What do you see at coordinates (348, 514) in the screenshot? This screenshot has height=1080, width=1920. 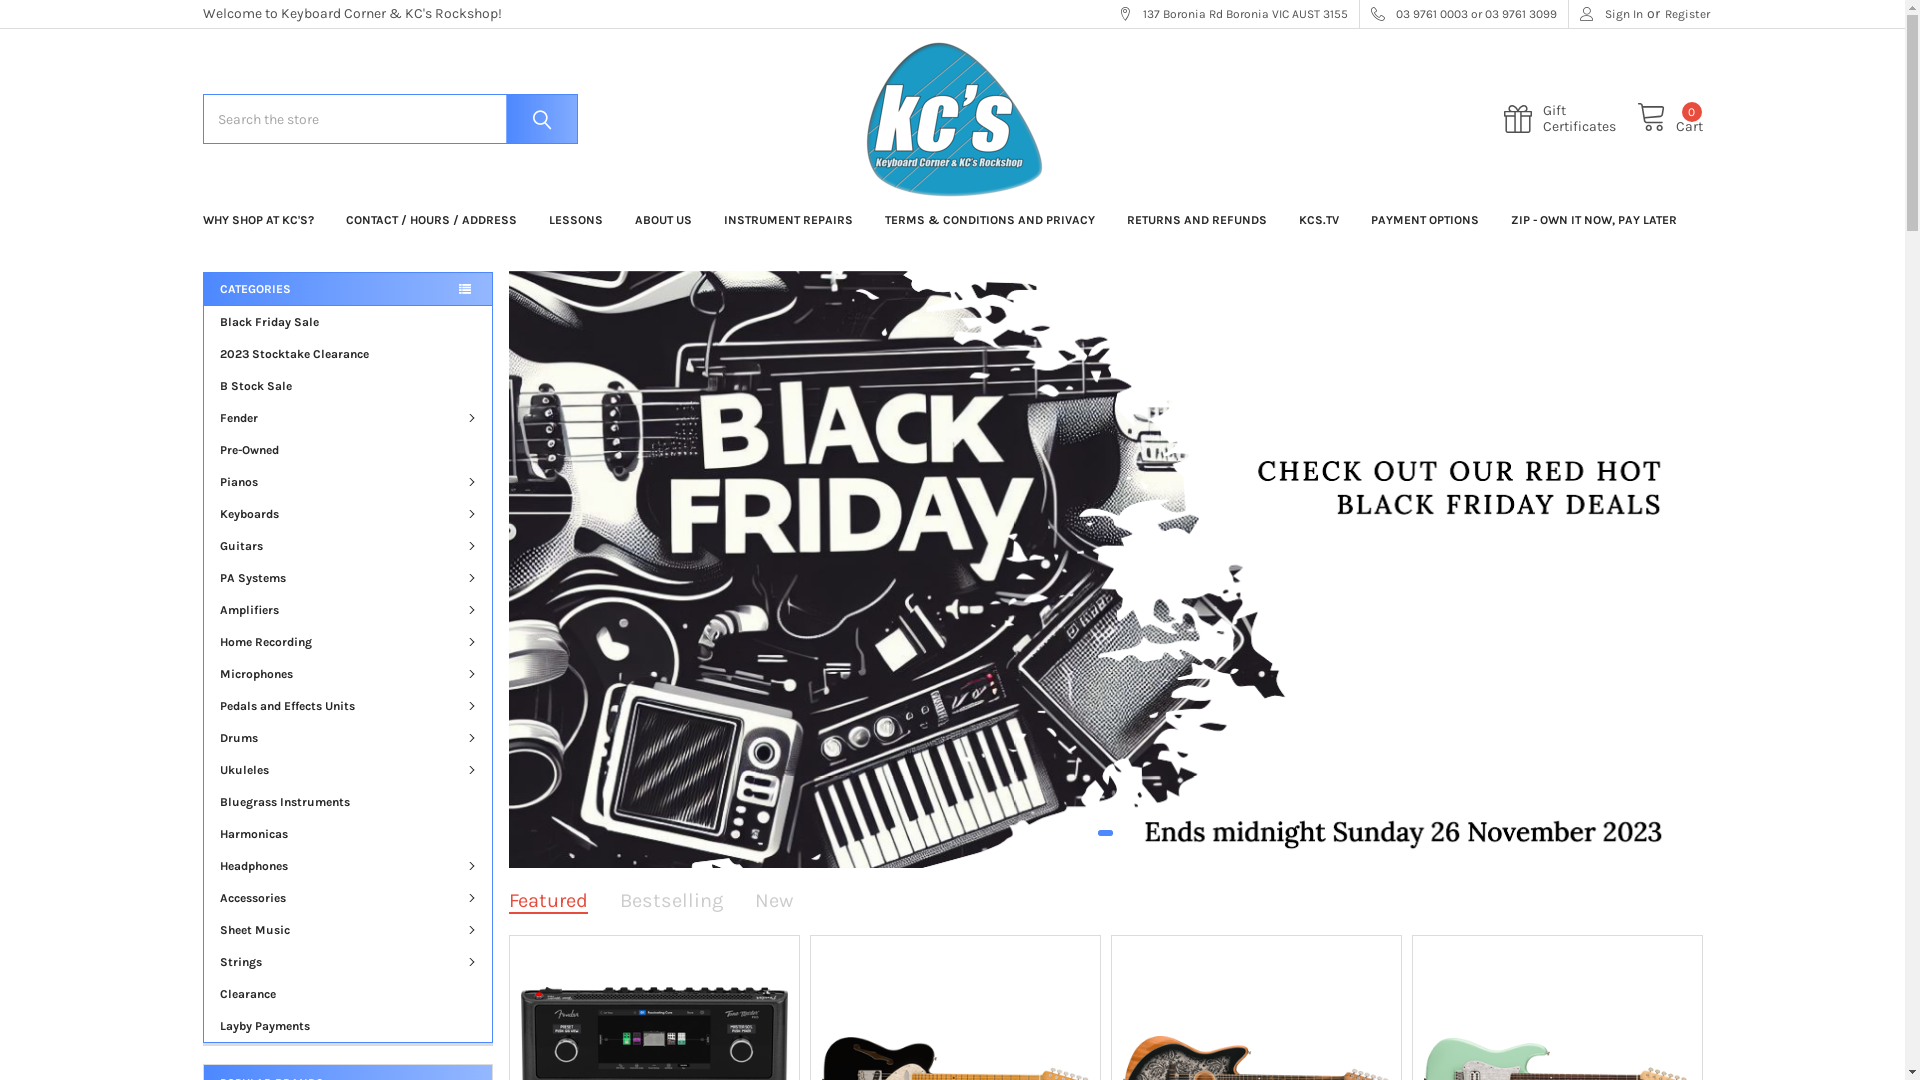 I see `Keyboards` at bounding box center [348, 514].